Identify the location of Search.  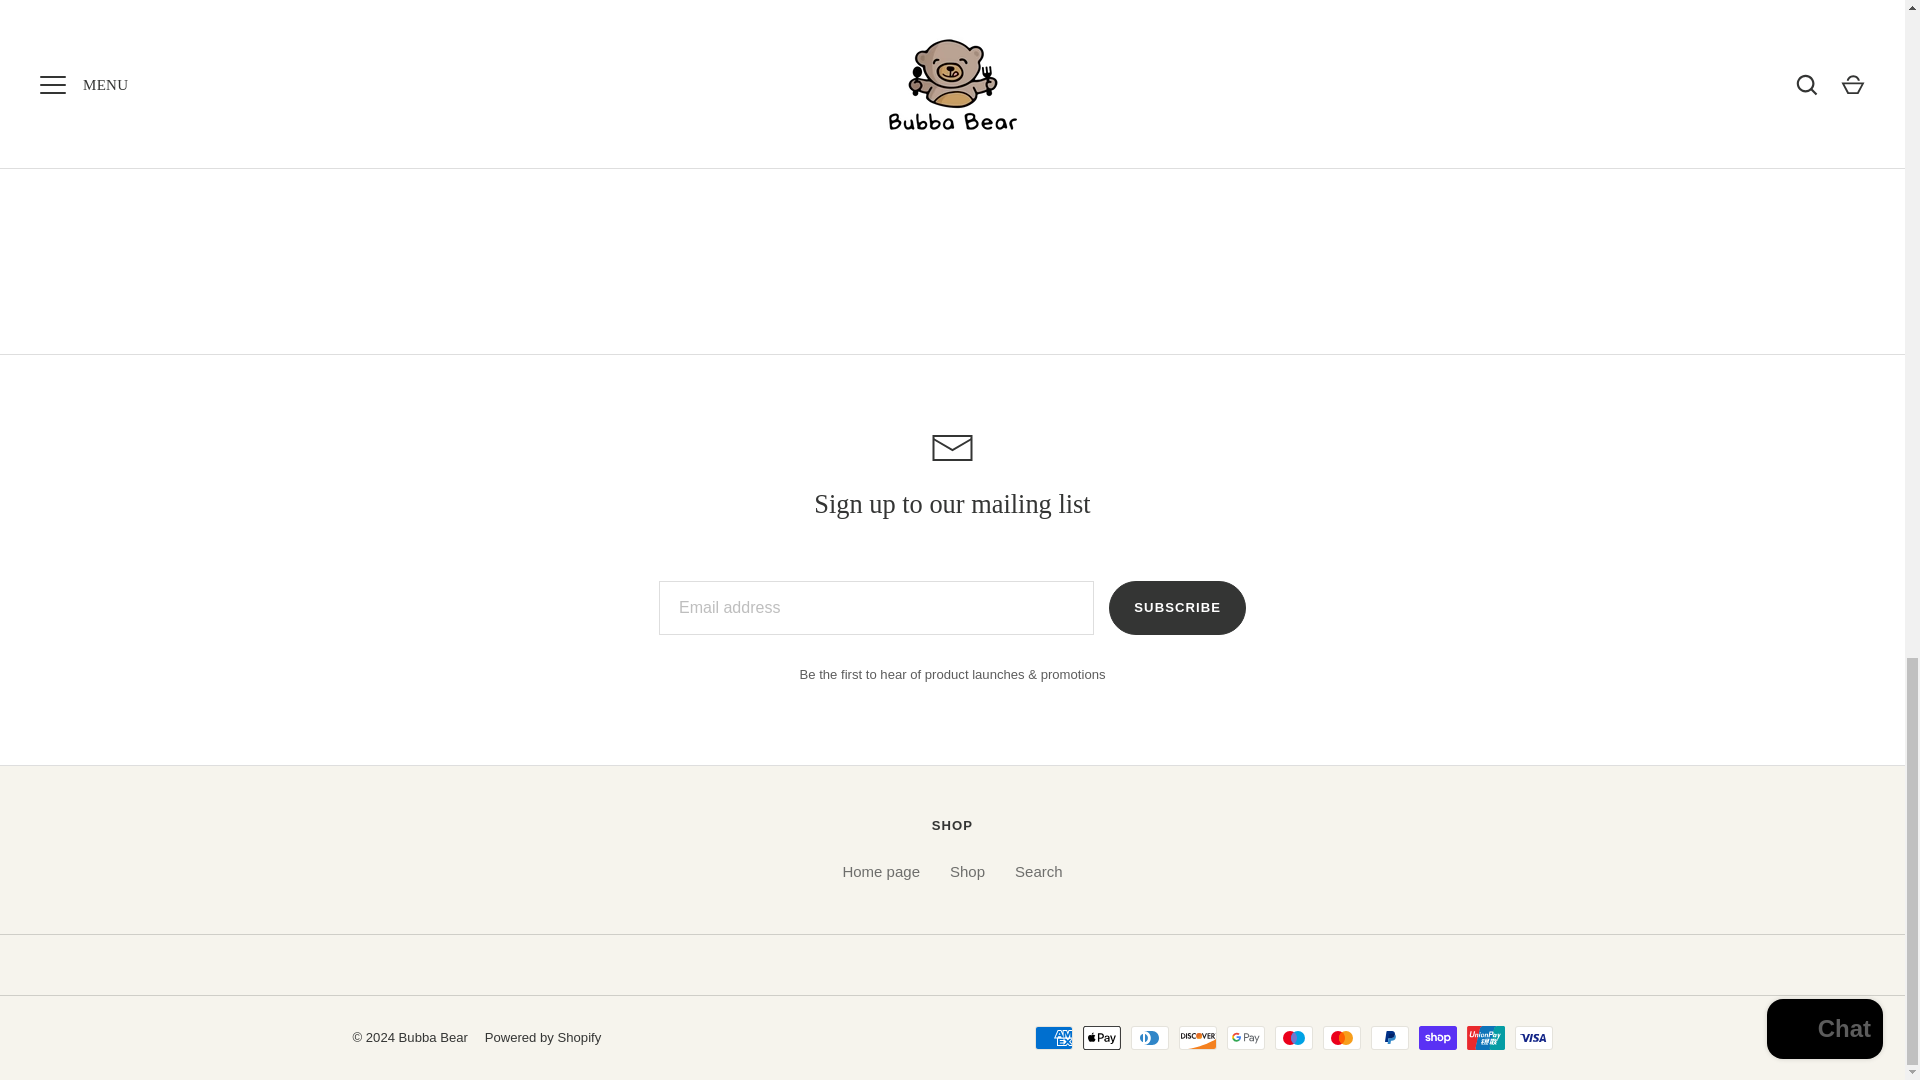
(1039, 871).